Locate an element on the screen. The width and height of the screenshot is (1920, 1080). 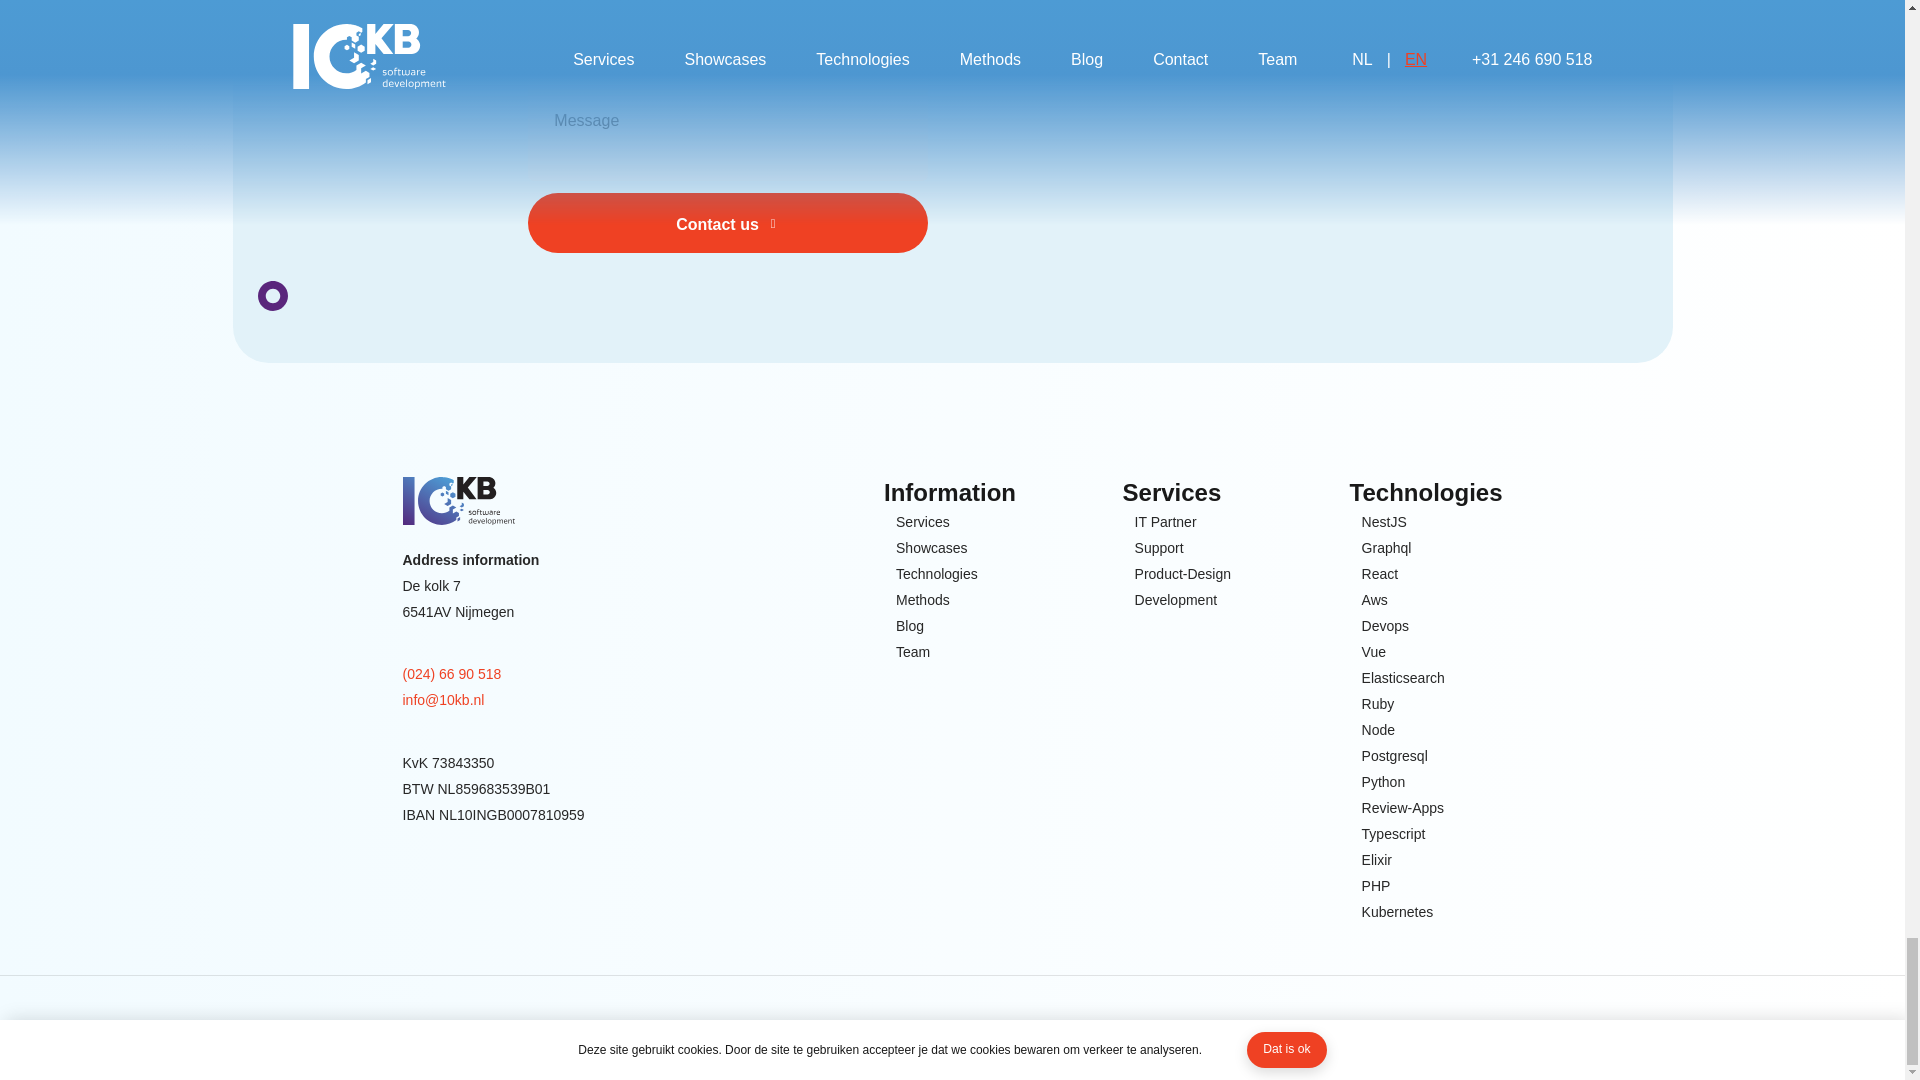
Support is located at coordinates (1159, 547).